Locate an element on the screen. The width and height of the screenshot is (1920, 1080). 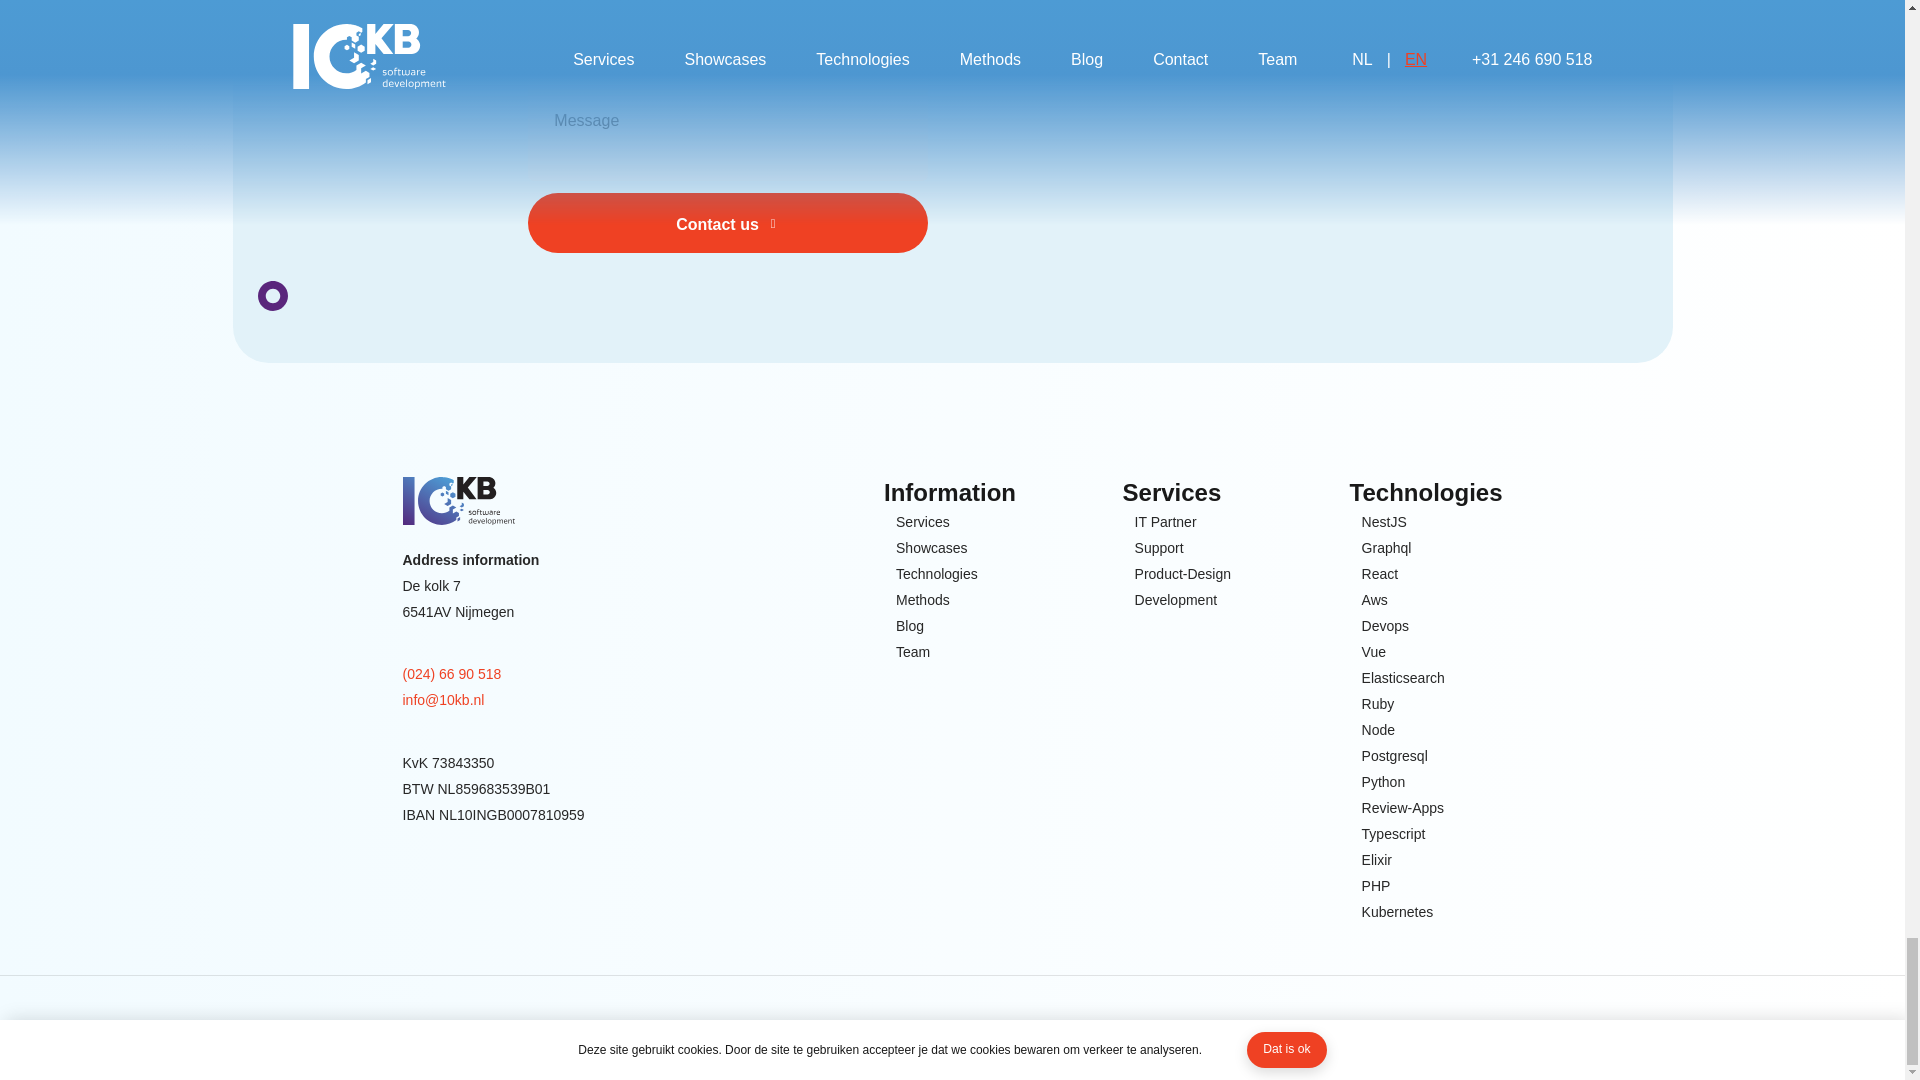
Support is located at coordinates (1159, 547).